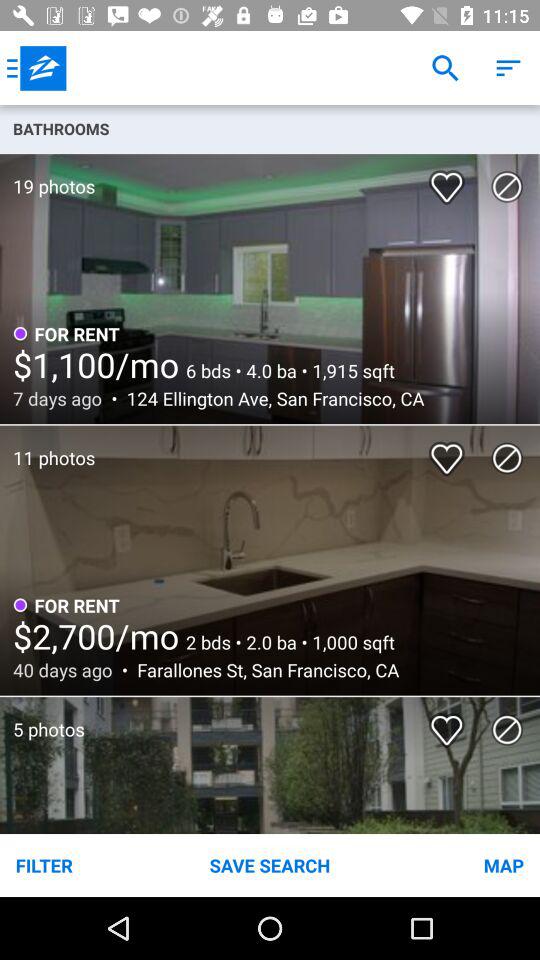 The width and height of the screenshot is (540, 960). I want to click on click the icon to the right of the 40 days ago icon, so click(262, 670).